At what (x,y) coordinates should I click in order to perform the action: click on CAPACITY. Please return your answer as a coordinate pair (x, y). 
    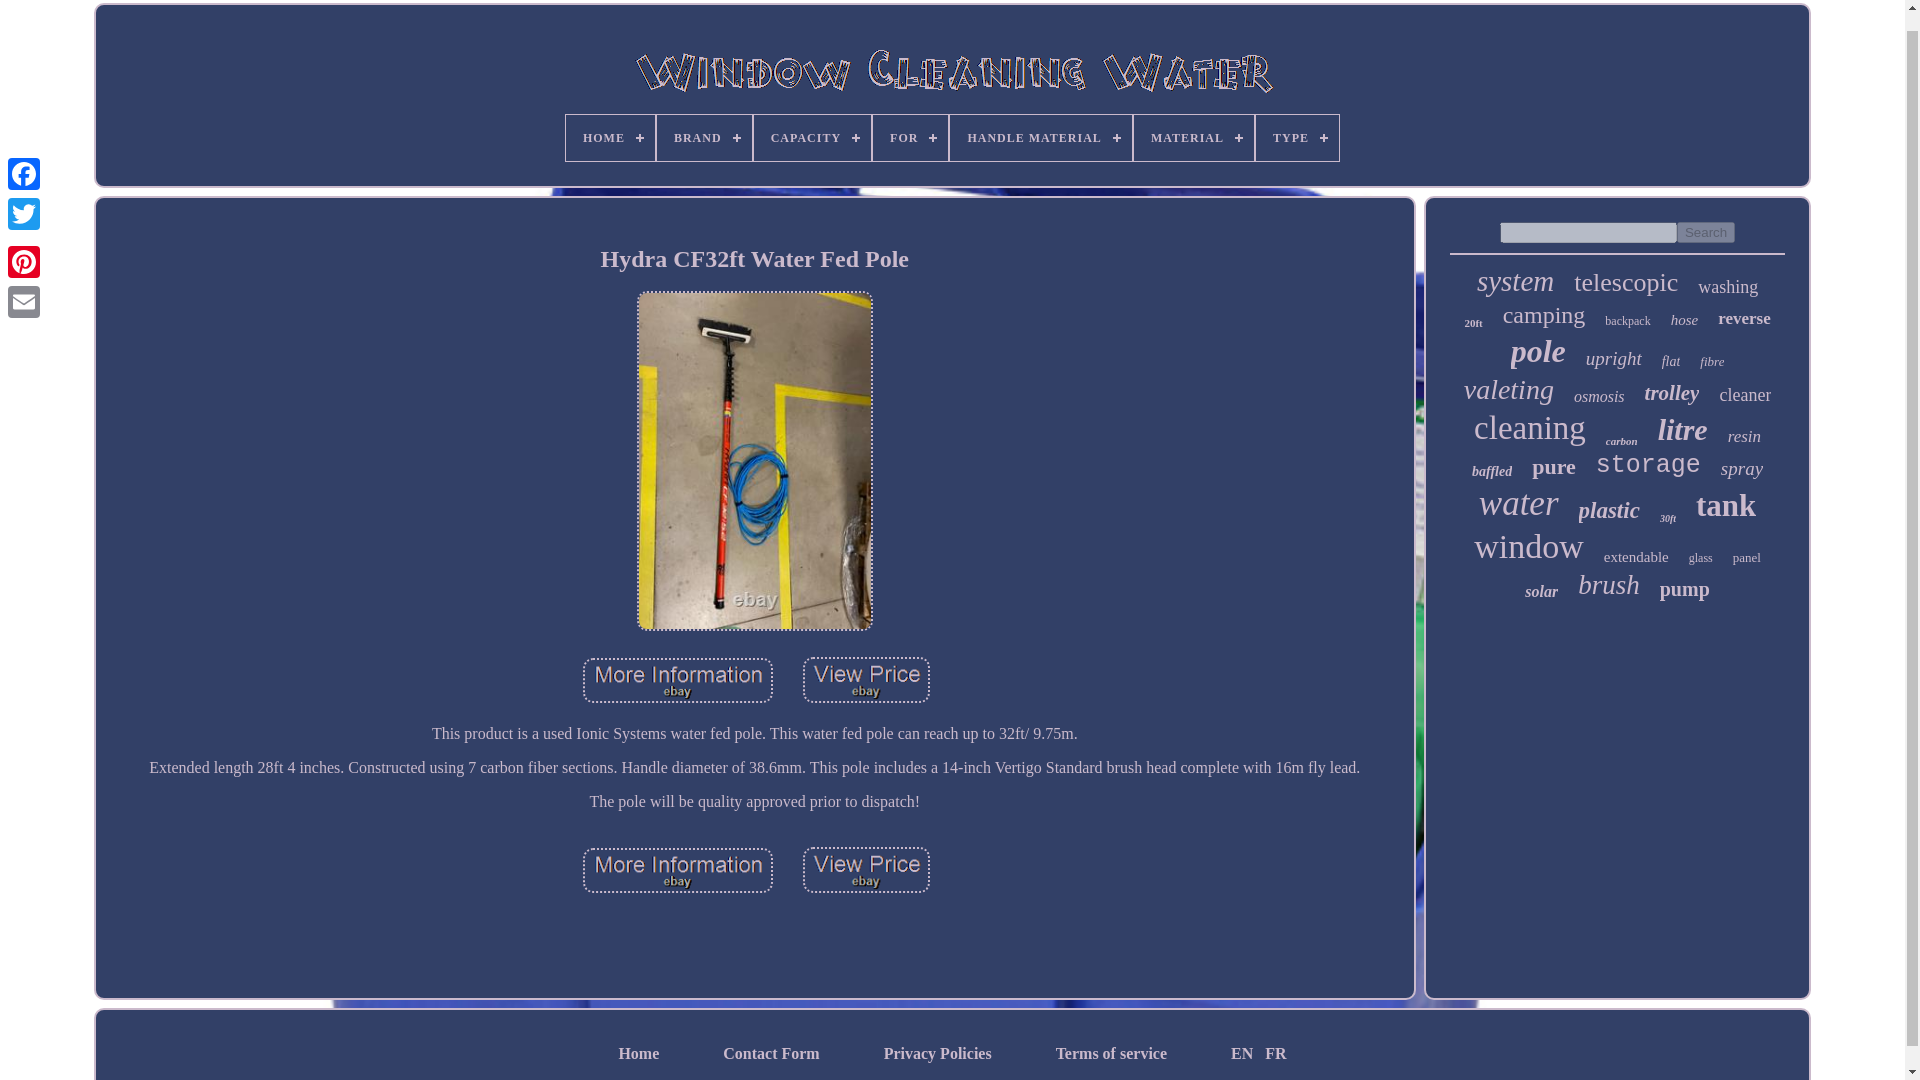
    Looking at the image, I should click on (812, 137).